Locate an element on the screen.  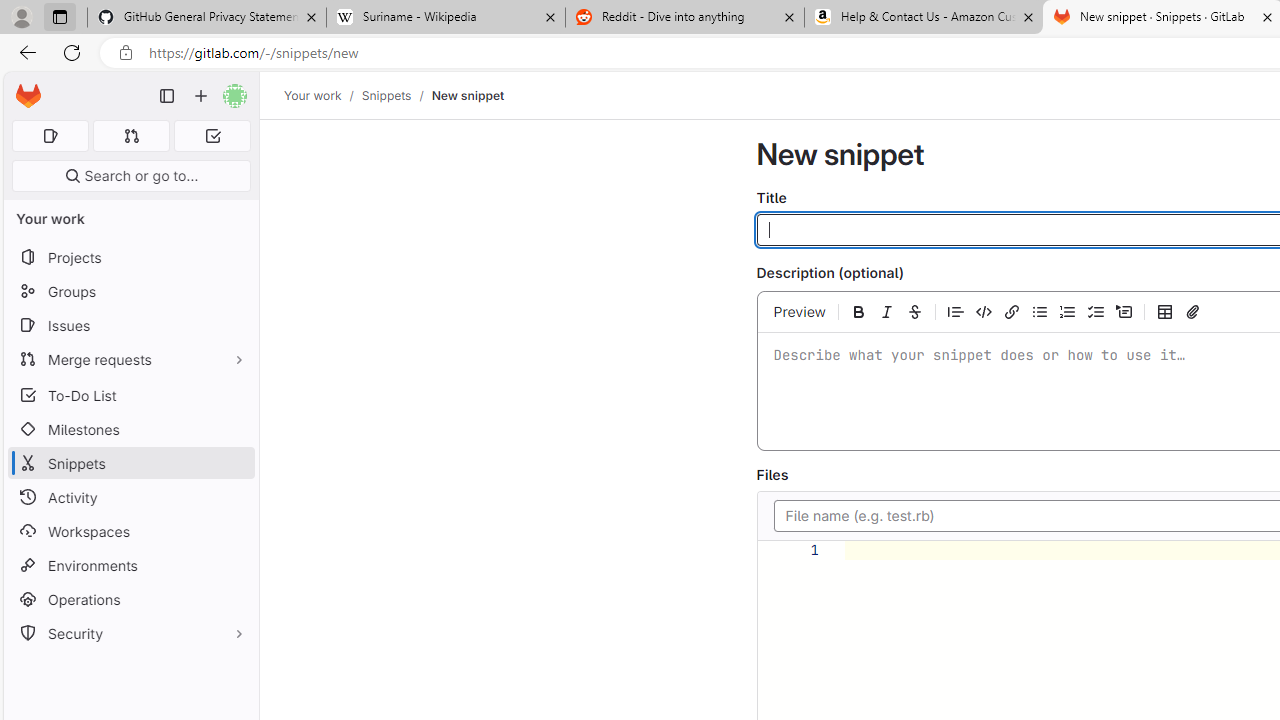
Activity is located at coordinates (130, 497).